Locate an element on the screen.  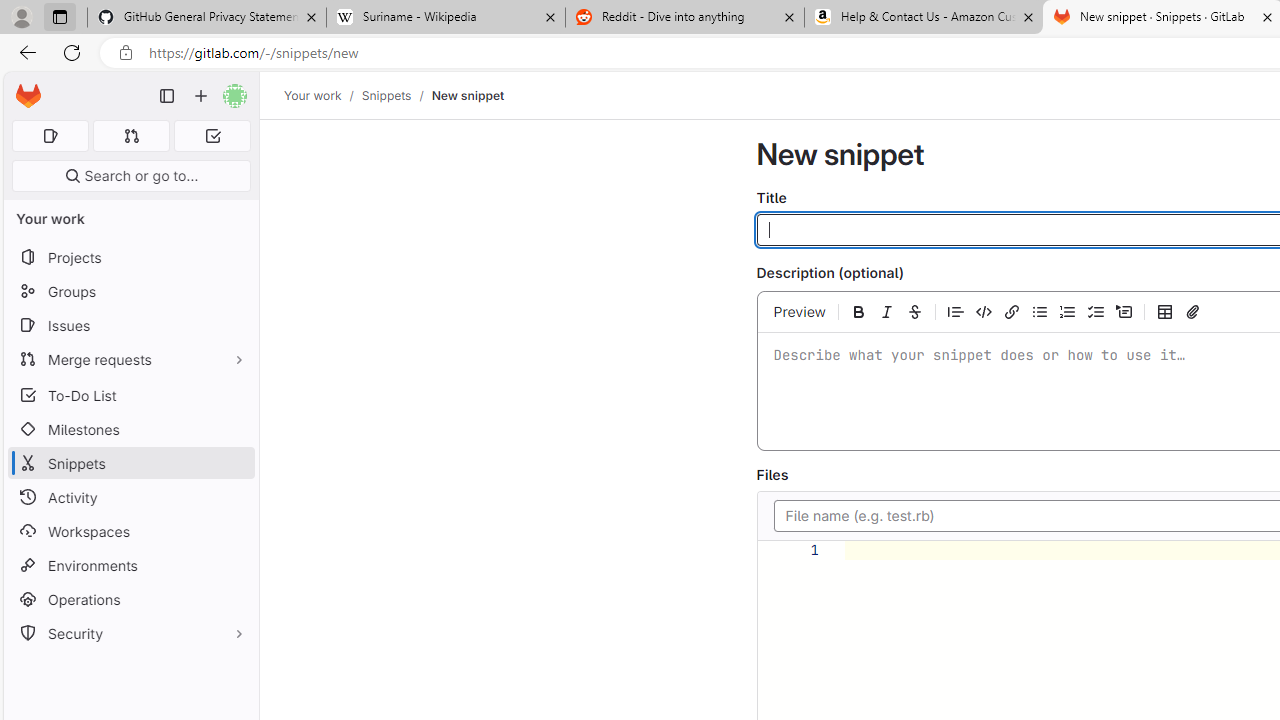
Activity is located at coordinates (130, 497).